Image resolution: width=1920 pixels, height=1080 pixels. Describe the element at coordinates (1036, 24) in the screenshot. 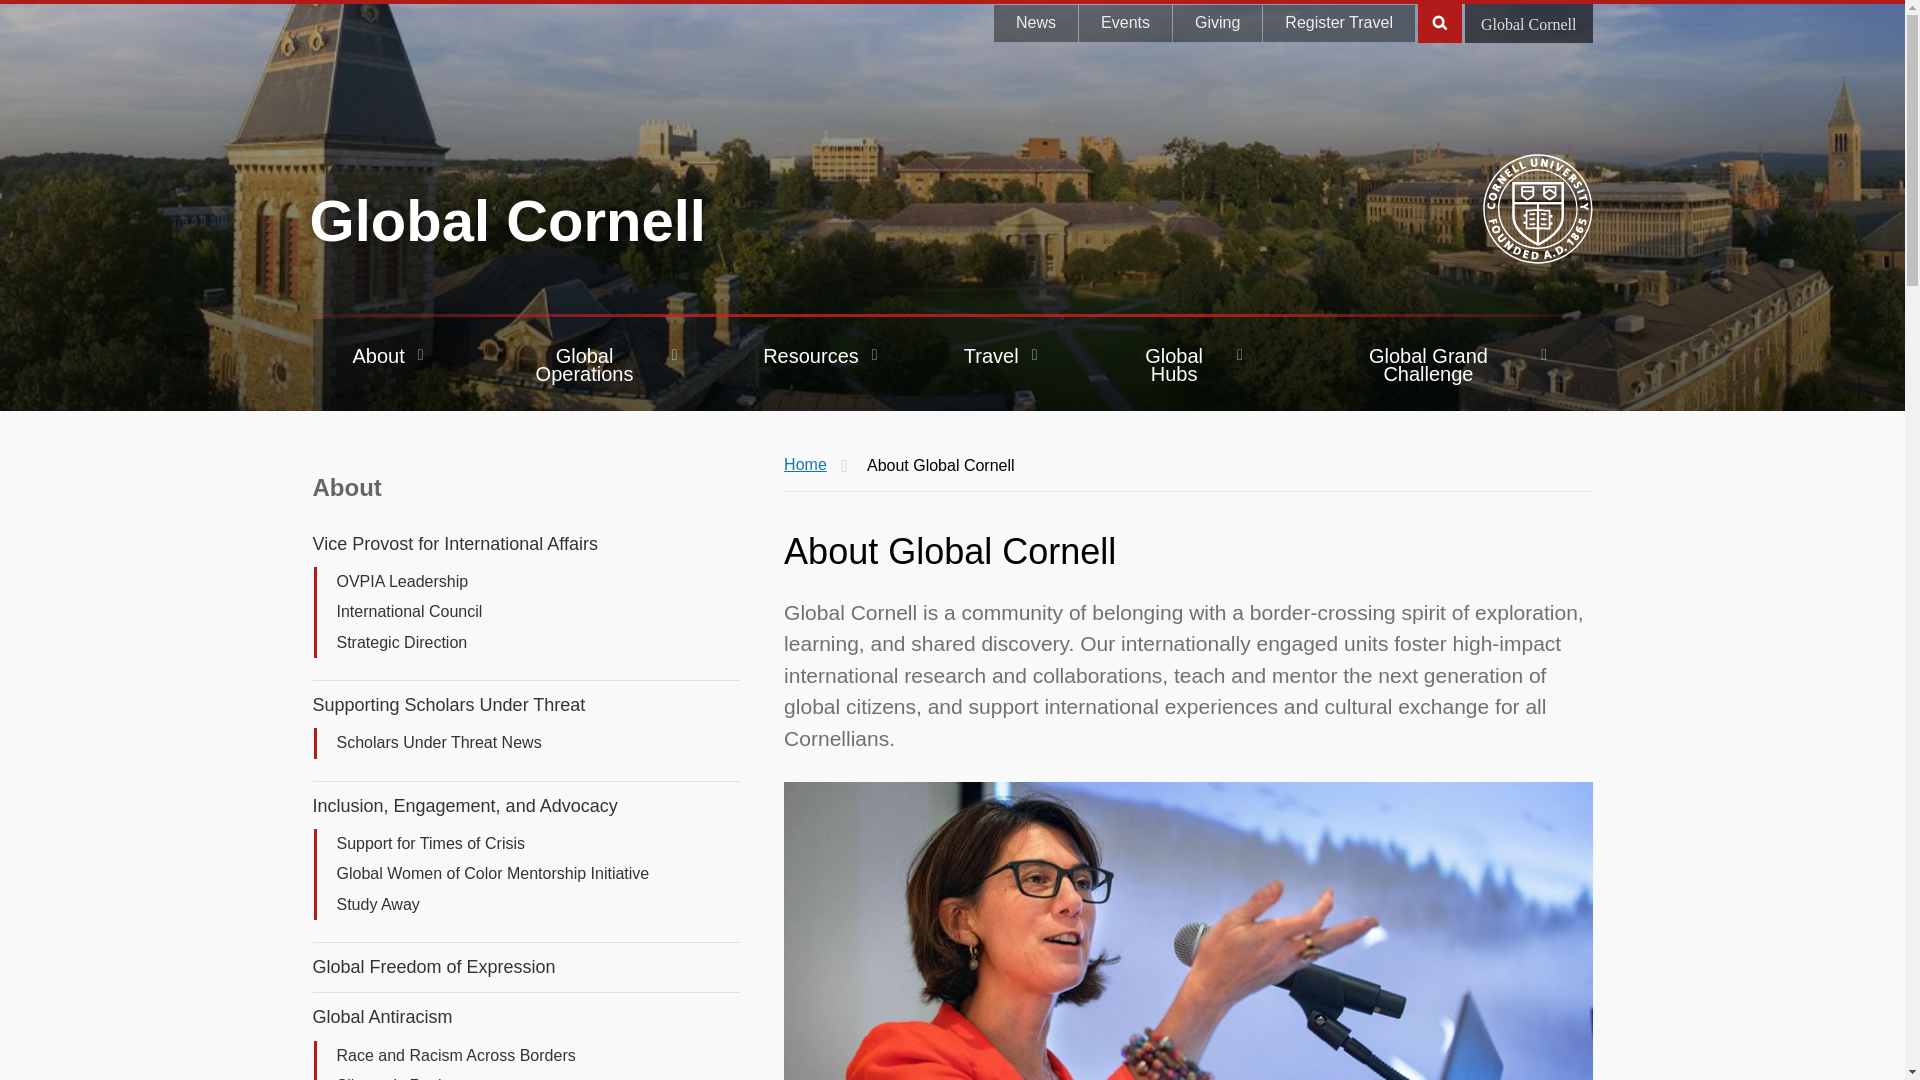

I see `News` at that location.